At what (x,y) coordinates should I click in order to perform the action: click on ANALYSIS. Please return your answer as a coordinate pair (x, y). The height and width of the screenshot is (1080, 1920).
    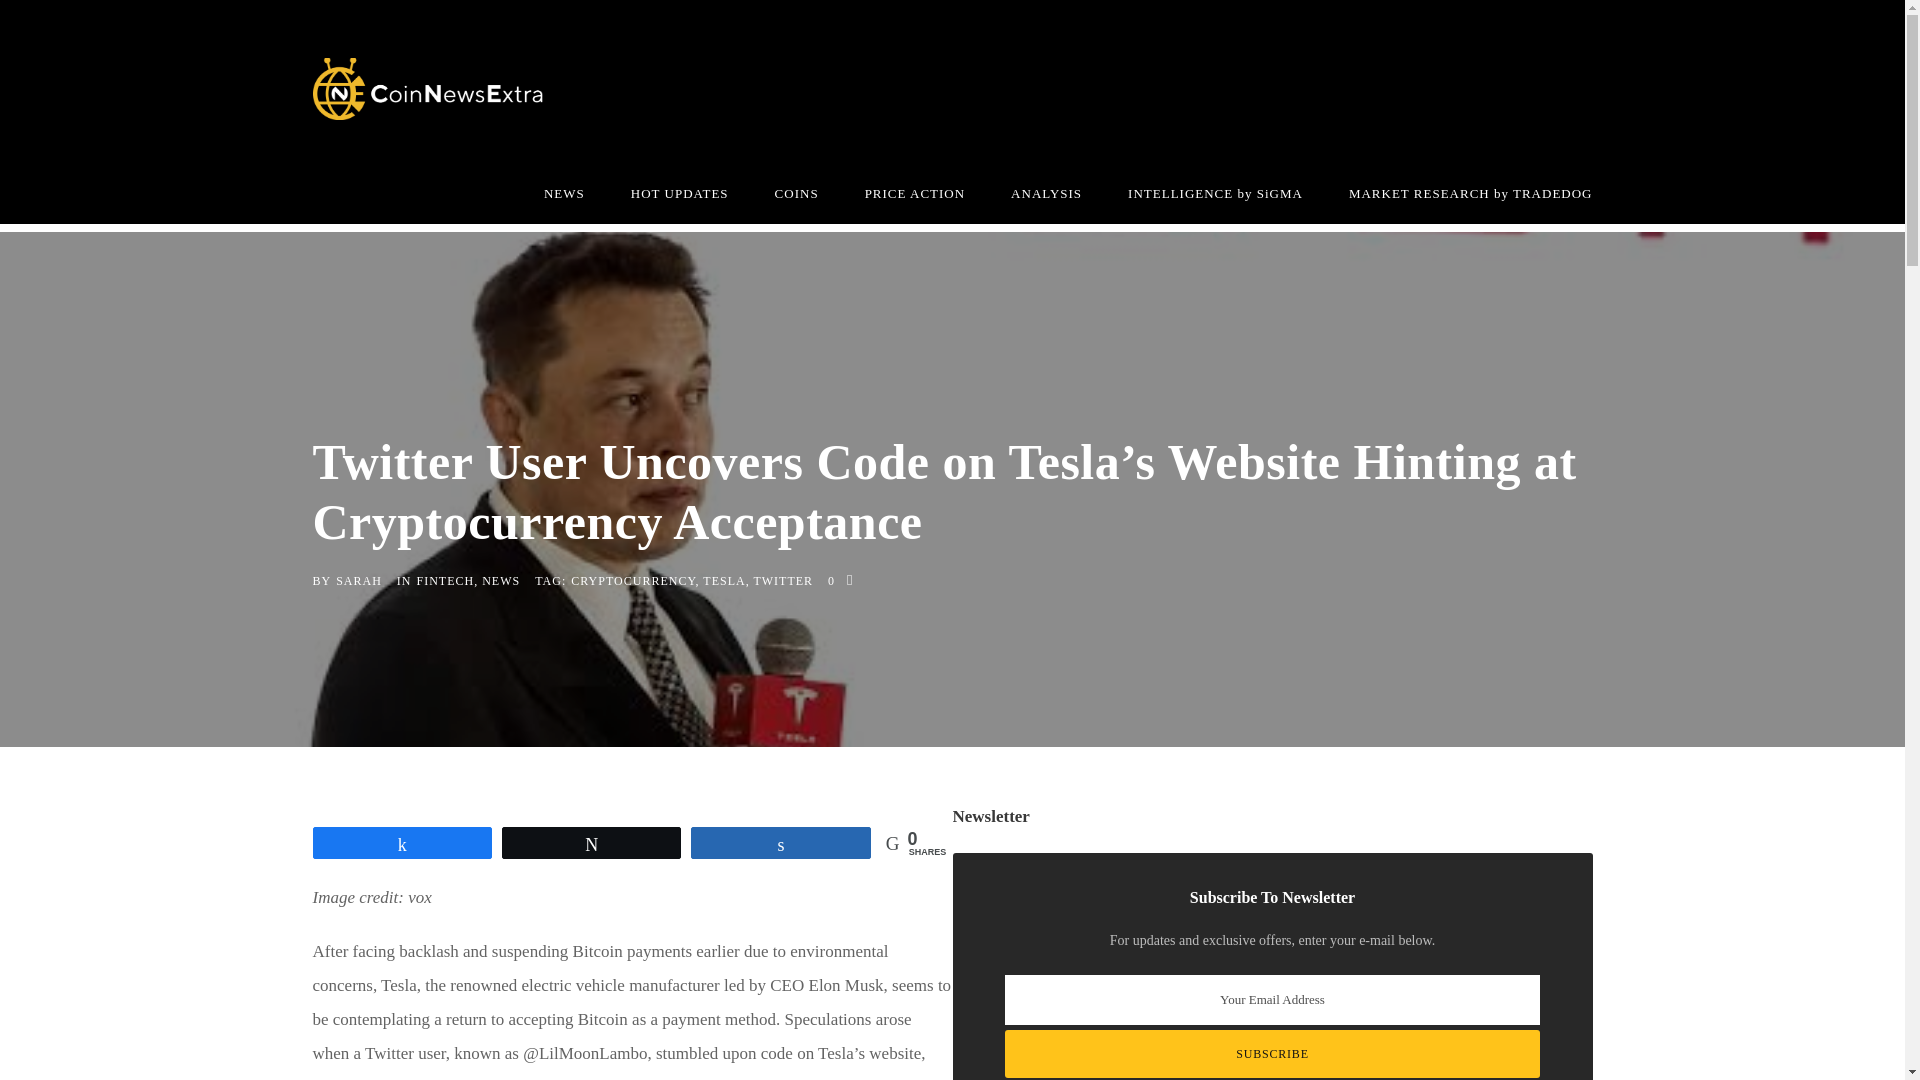
    Looking at the image, I should click on (1046, 202).